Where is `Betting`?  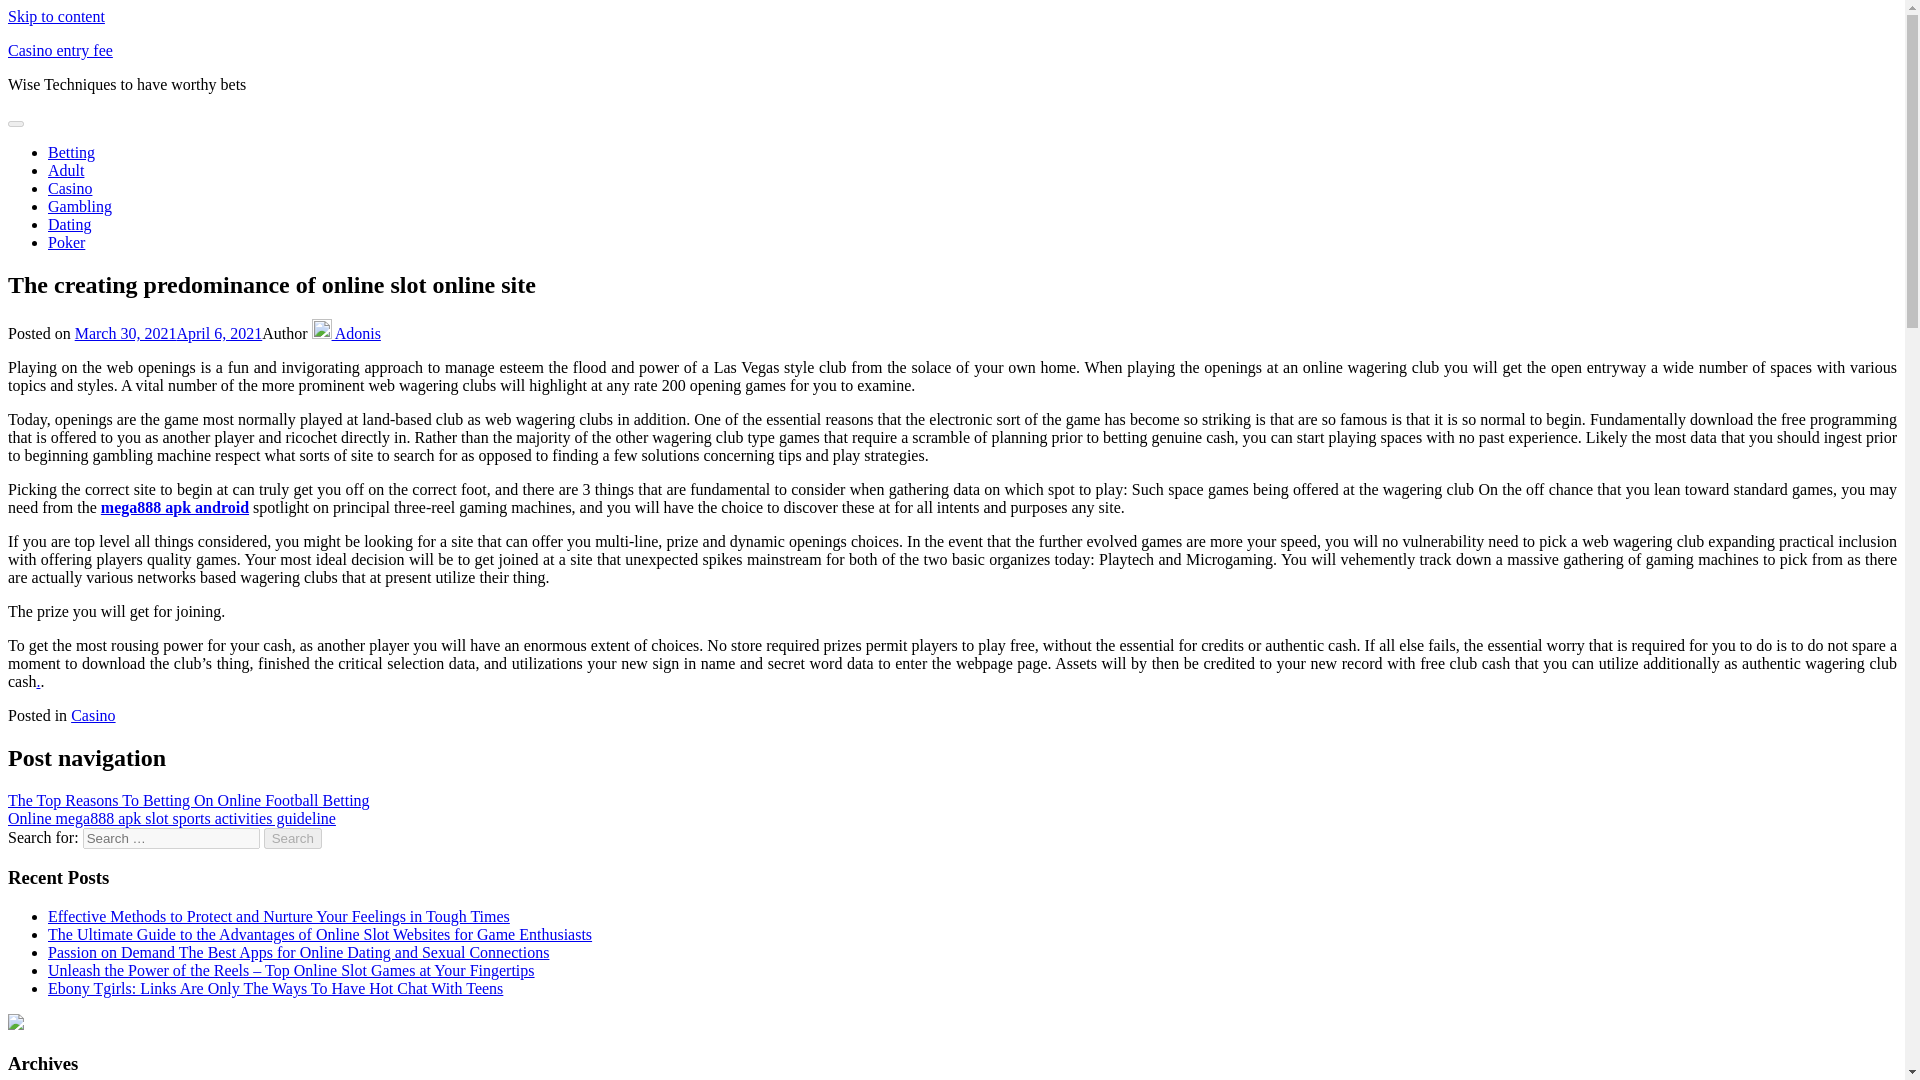 Betting is located at coordinates (71, 152).